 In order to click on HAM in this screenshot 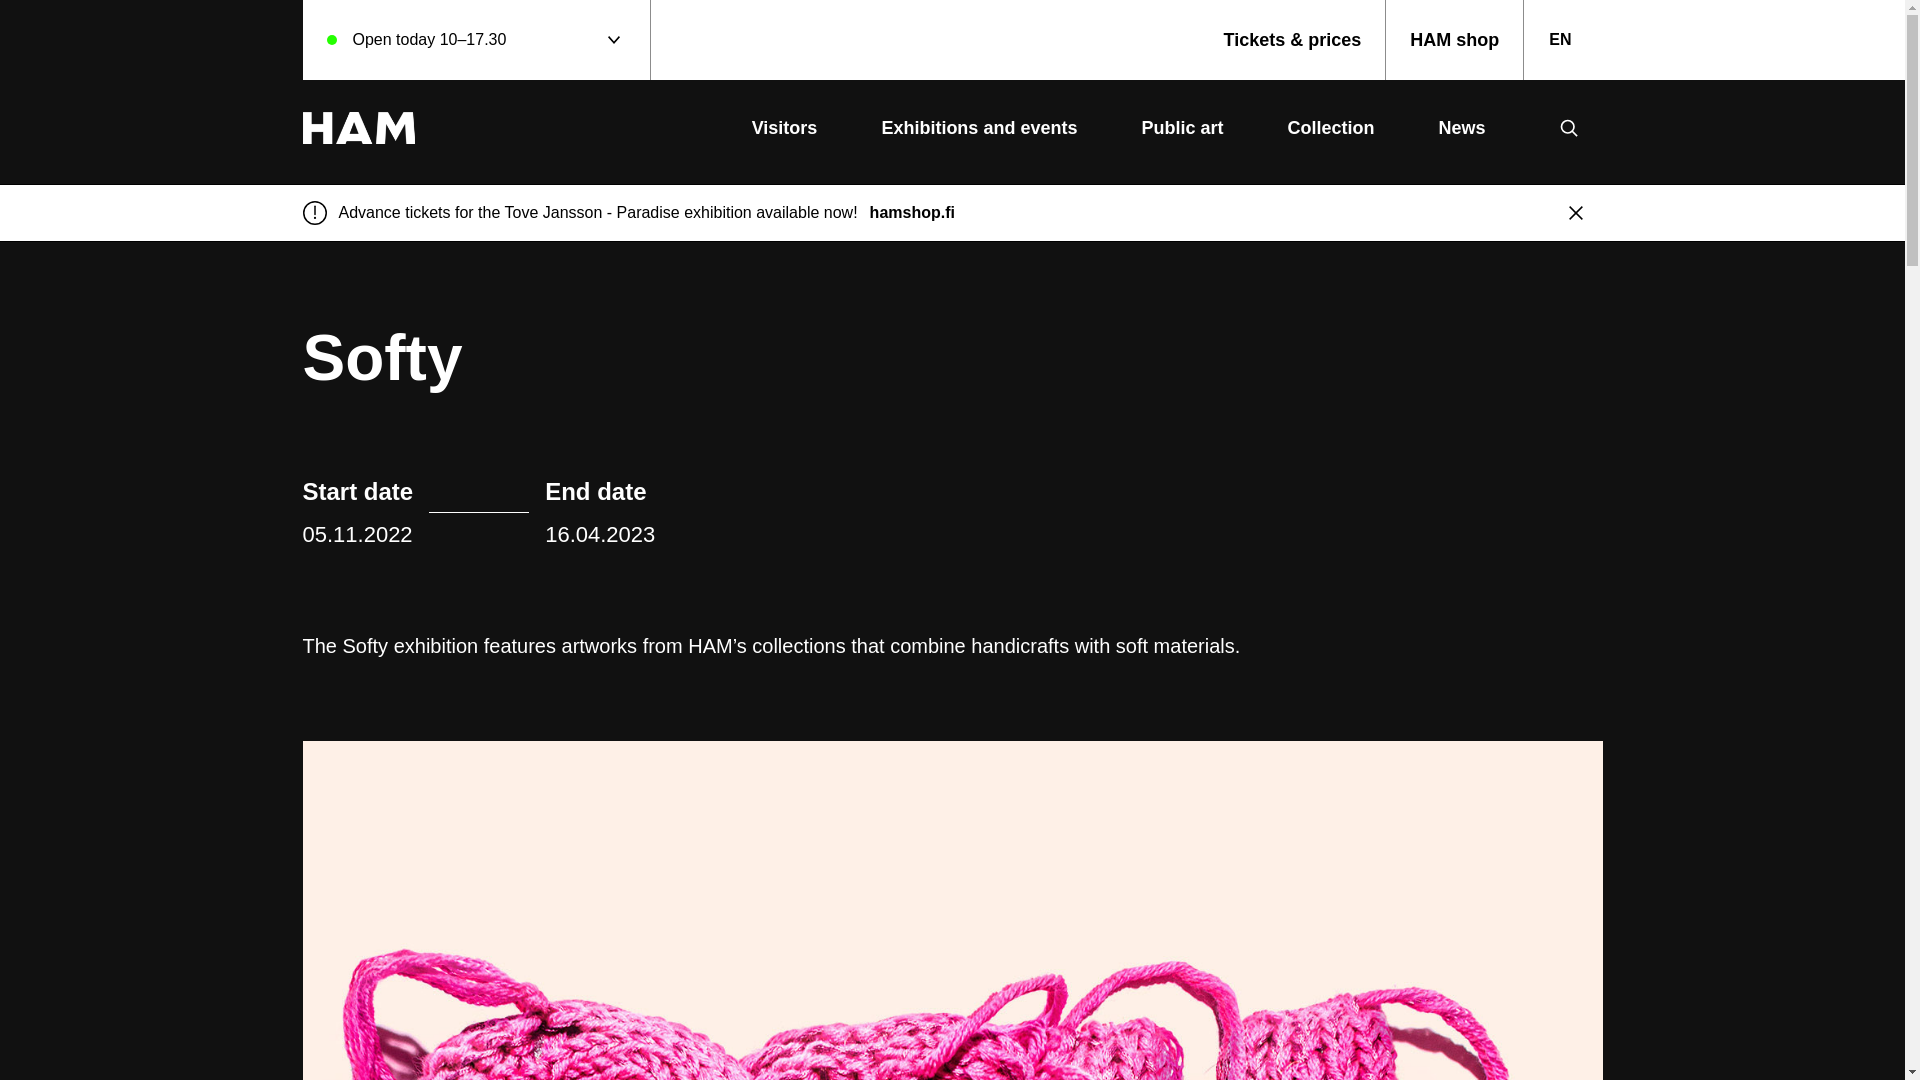, I will do `click(358, 128)`.